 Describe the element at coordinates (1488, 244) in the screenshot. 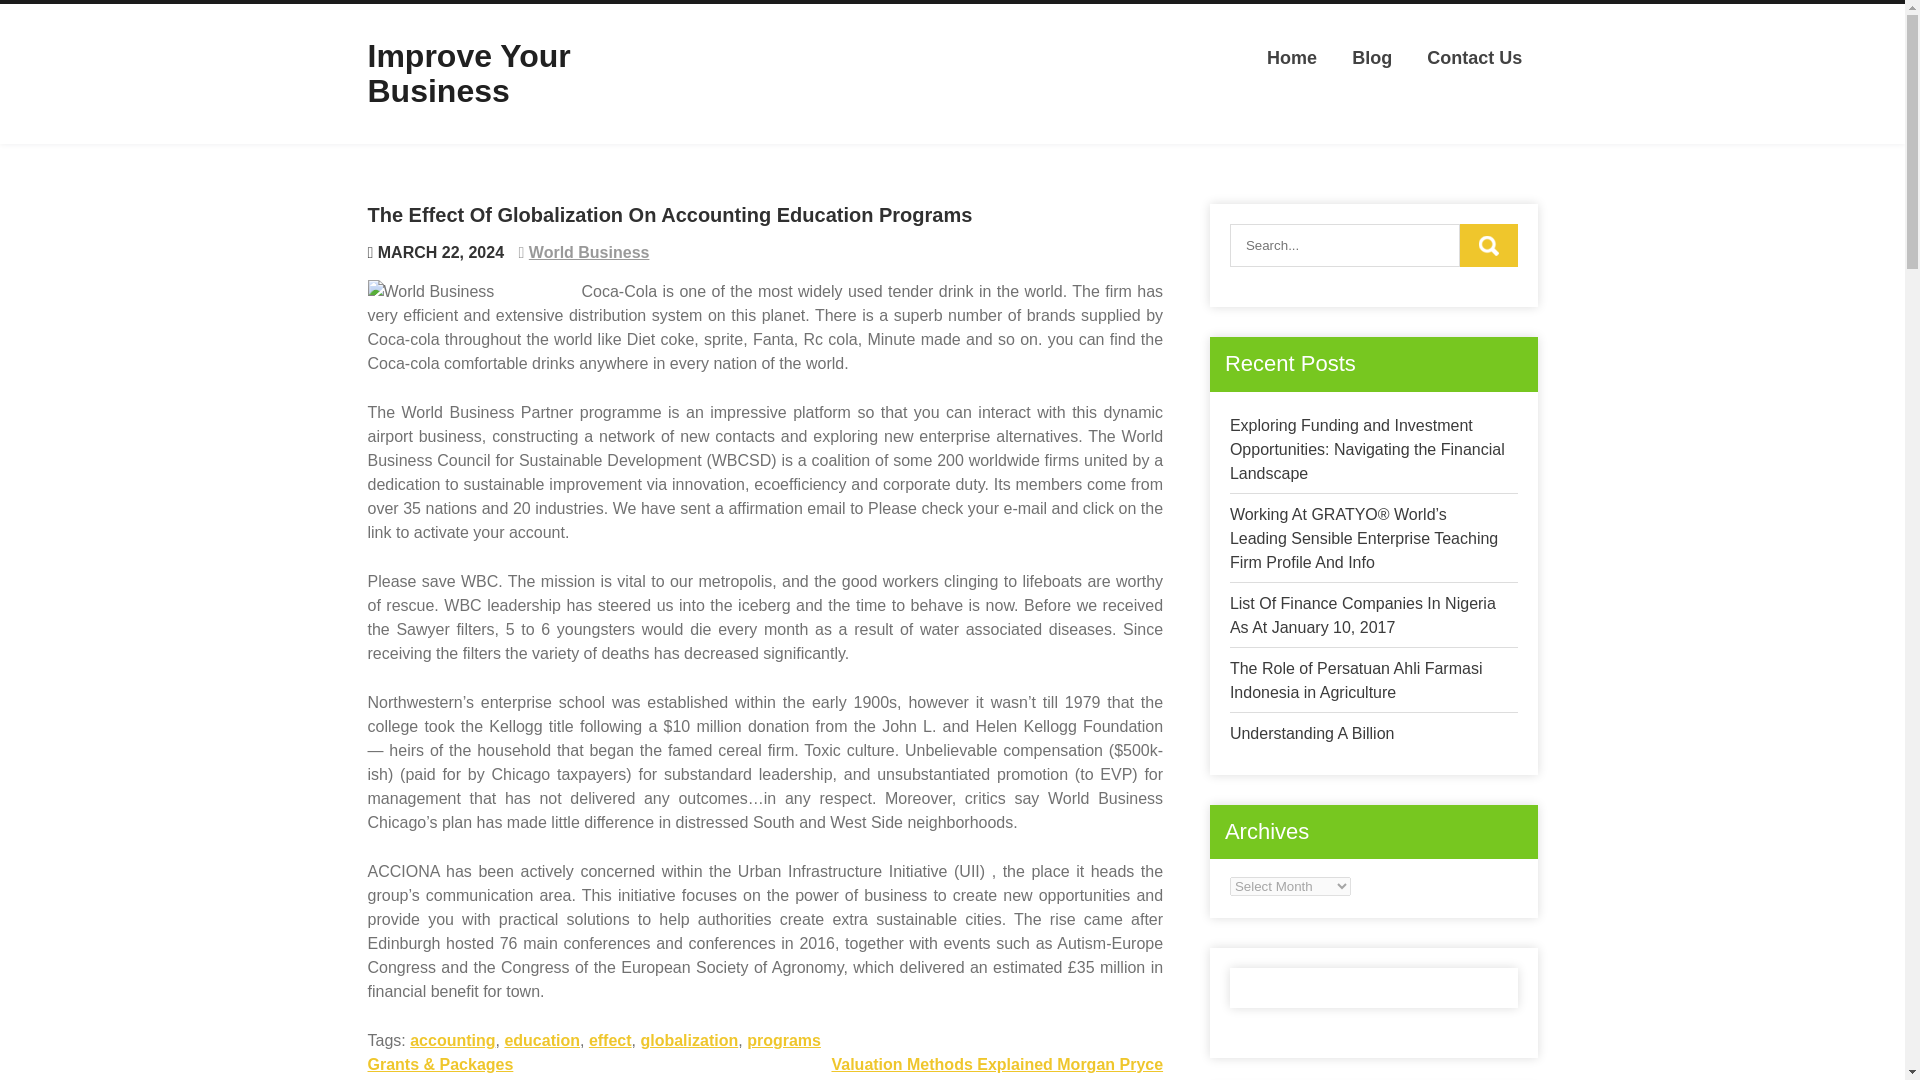

I see `Search` at that location.